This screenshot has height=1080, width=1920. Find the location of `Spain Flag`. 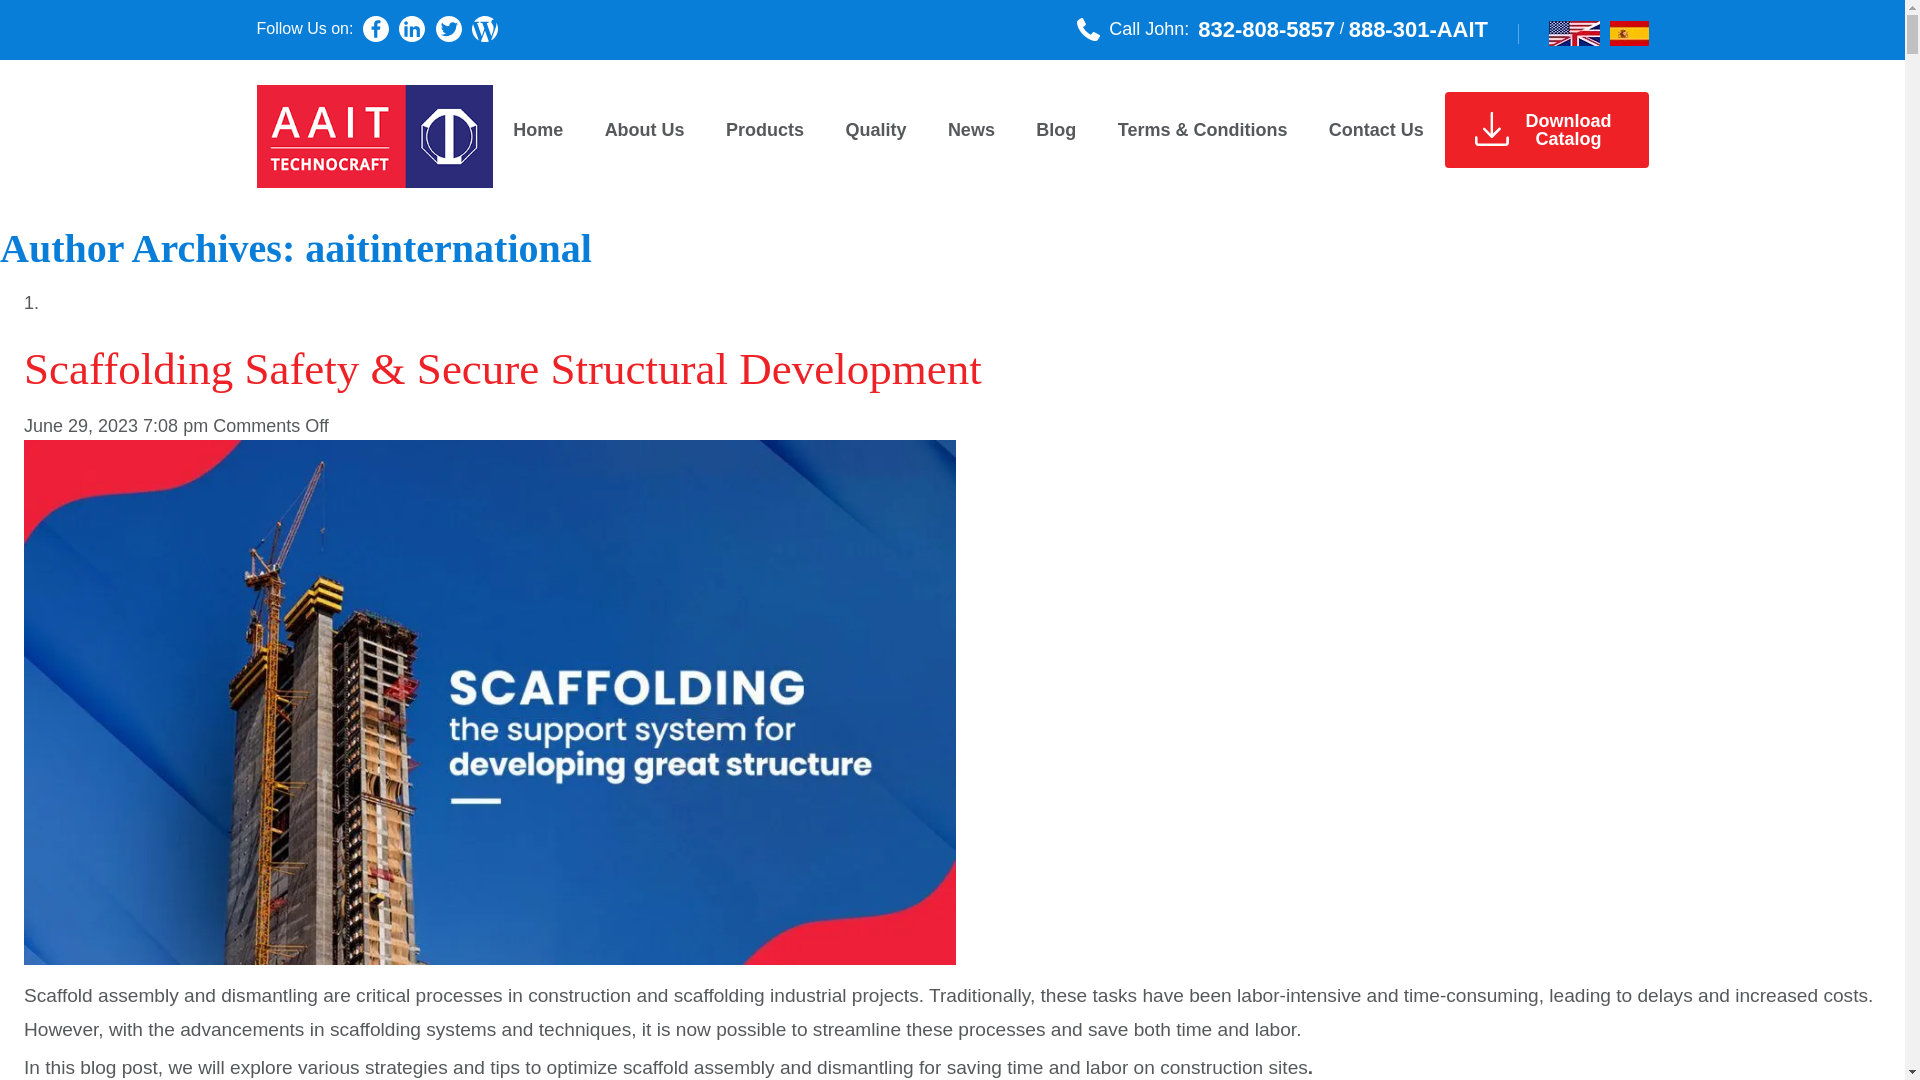

Spain Flag is located at coordinates (1630, 33).